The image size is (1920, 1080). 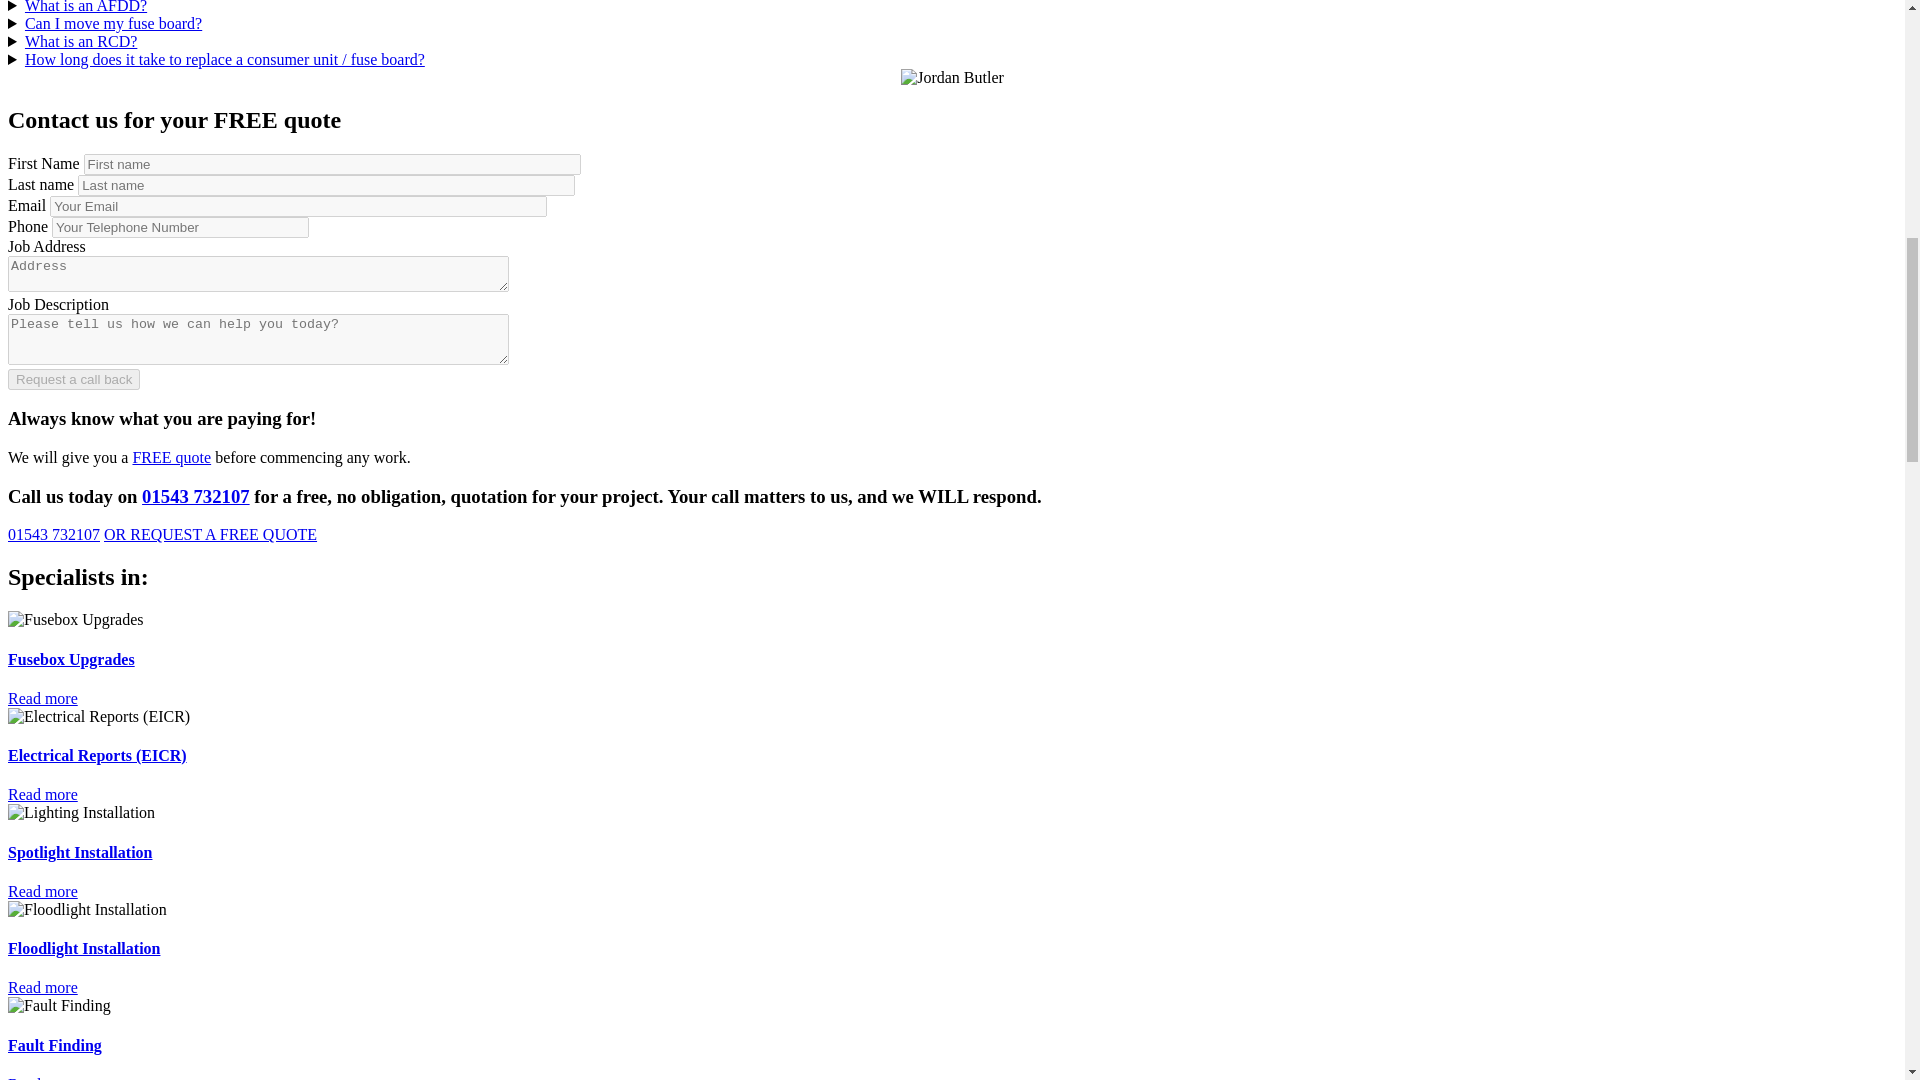 I want to click on Can I move my fuse board?, so click(x=112, y=24).